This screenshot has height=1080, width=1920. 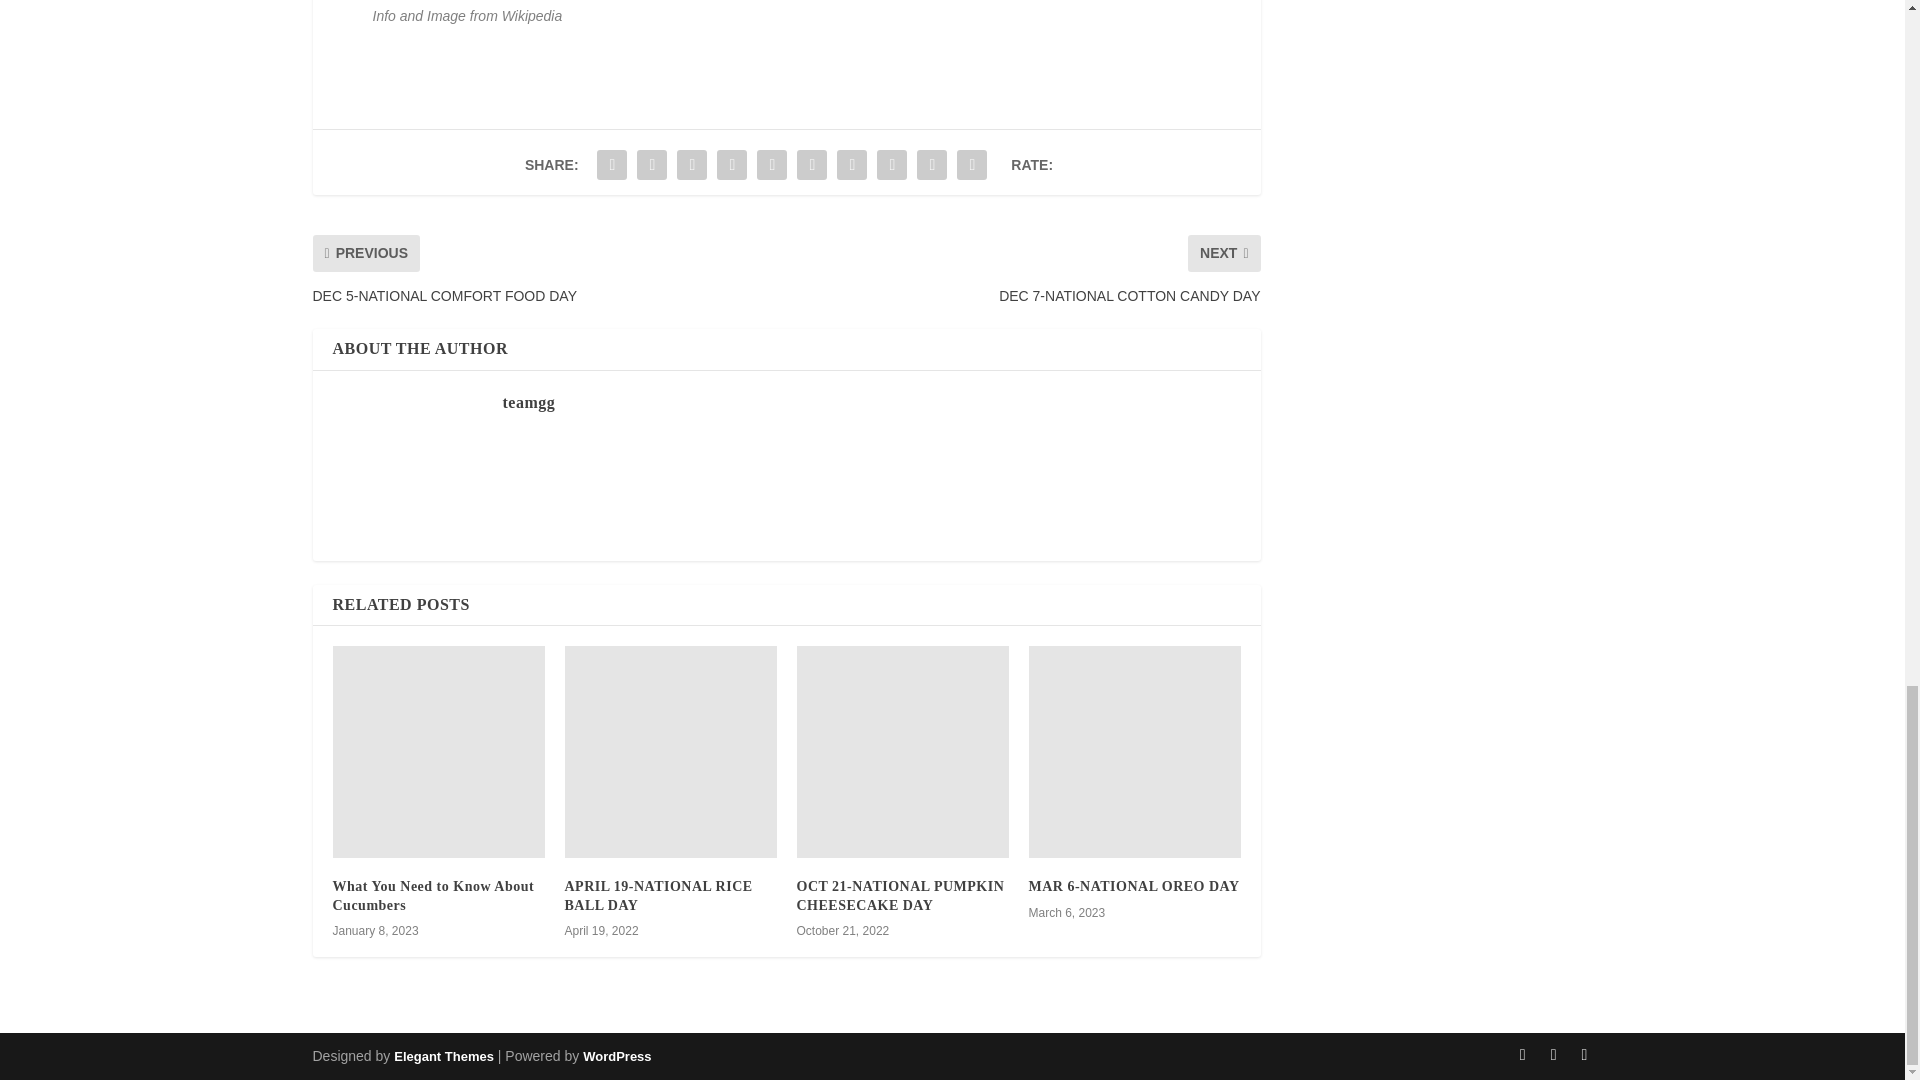 I want to click on teamgg, so click(x=528, y=402).